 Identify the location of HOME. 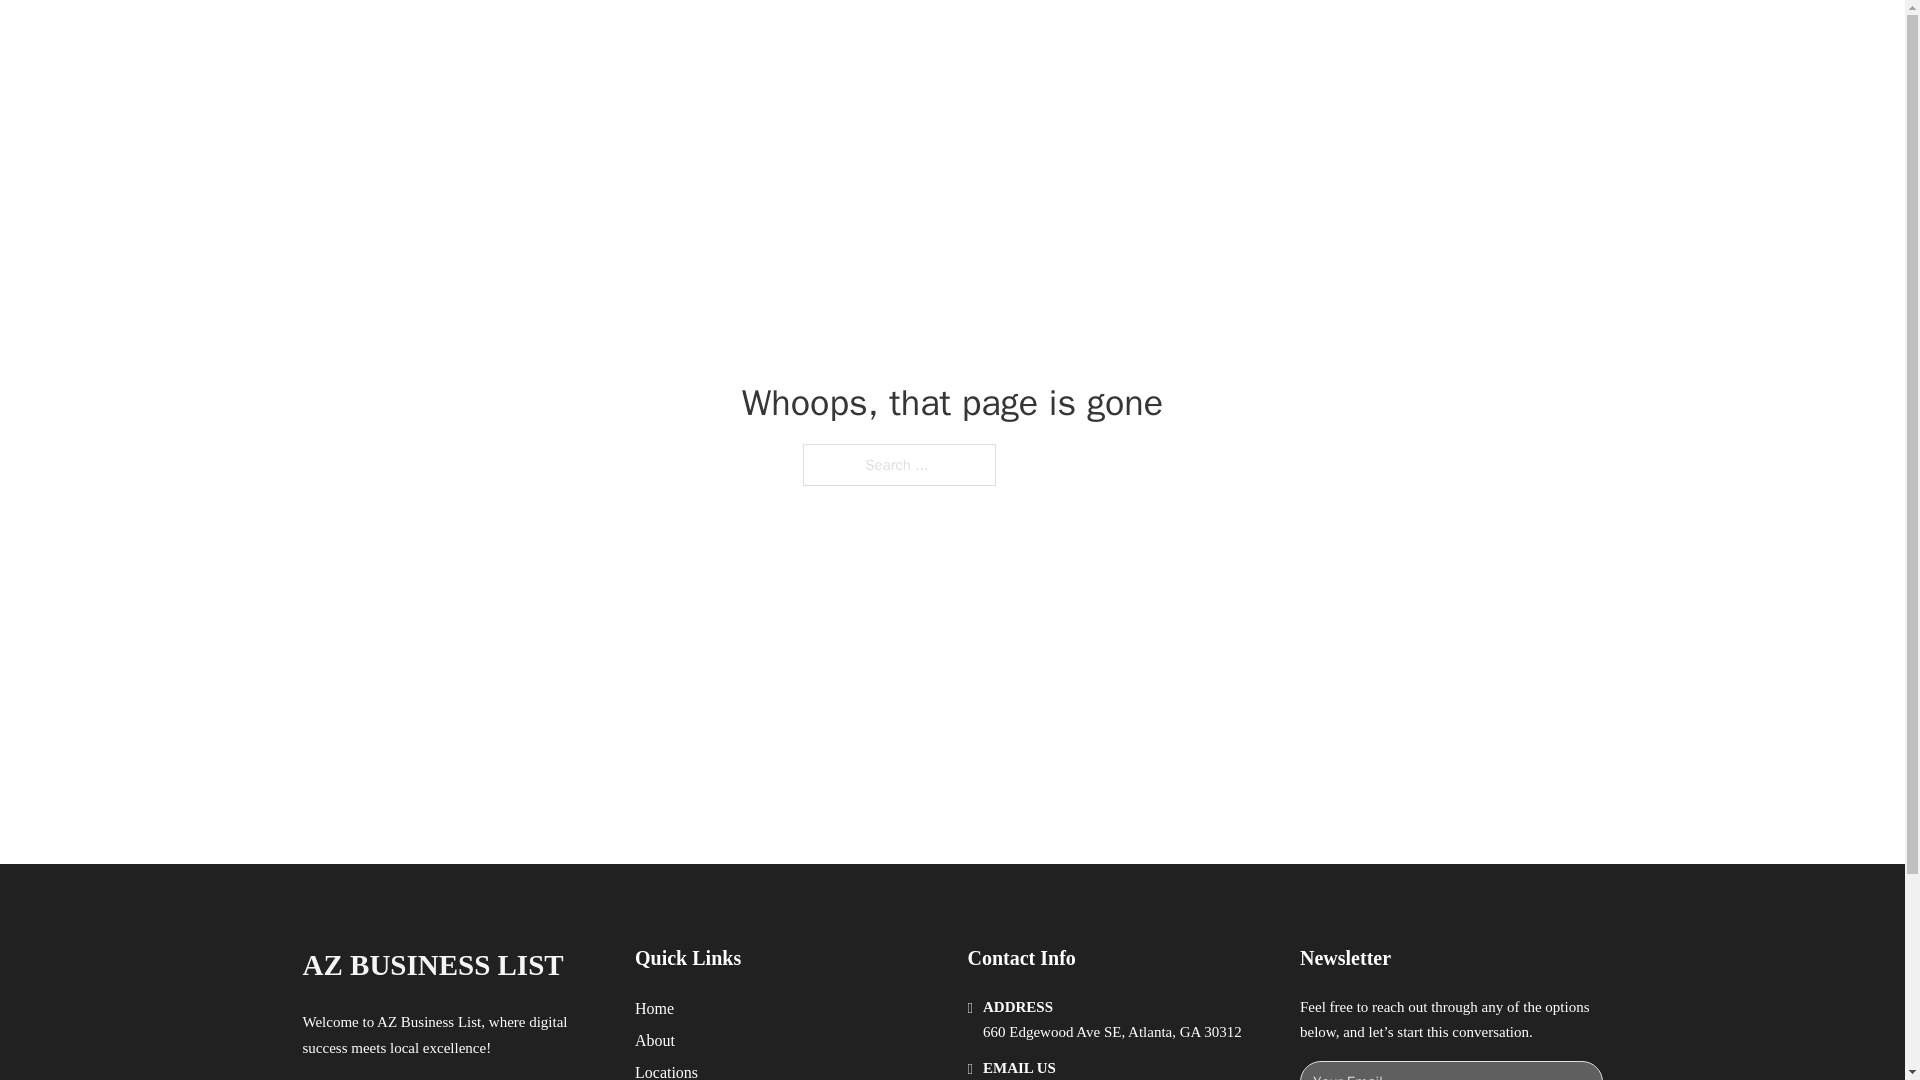
(1212, 38).